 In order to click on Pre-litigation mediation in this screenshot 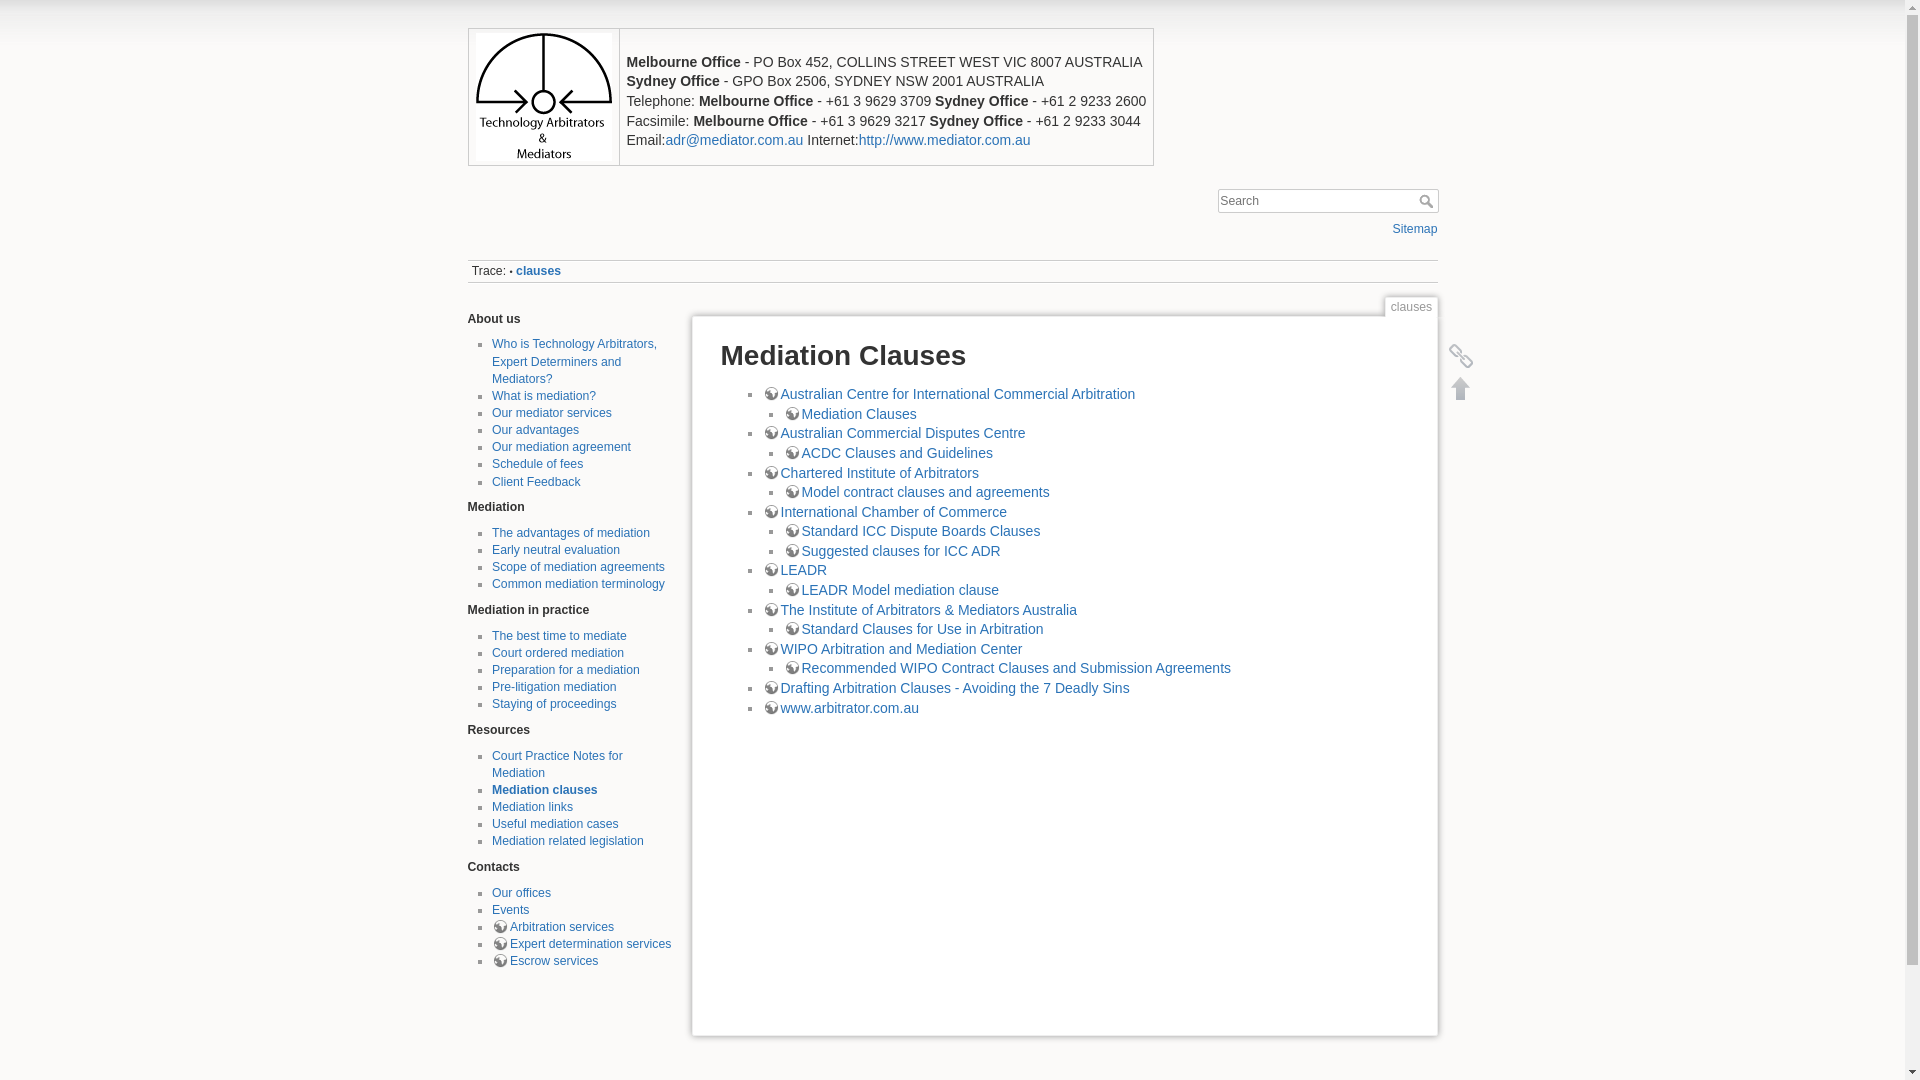, I will do `click(554, 687)`.